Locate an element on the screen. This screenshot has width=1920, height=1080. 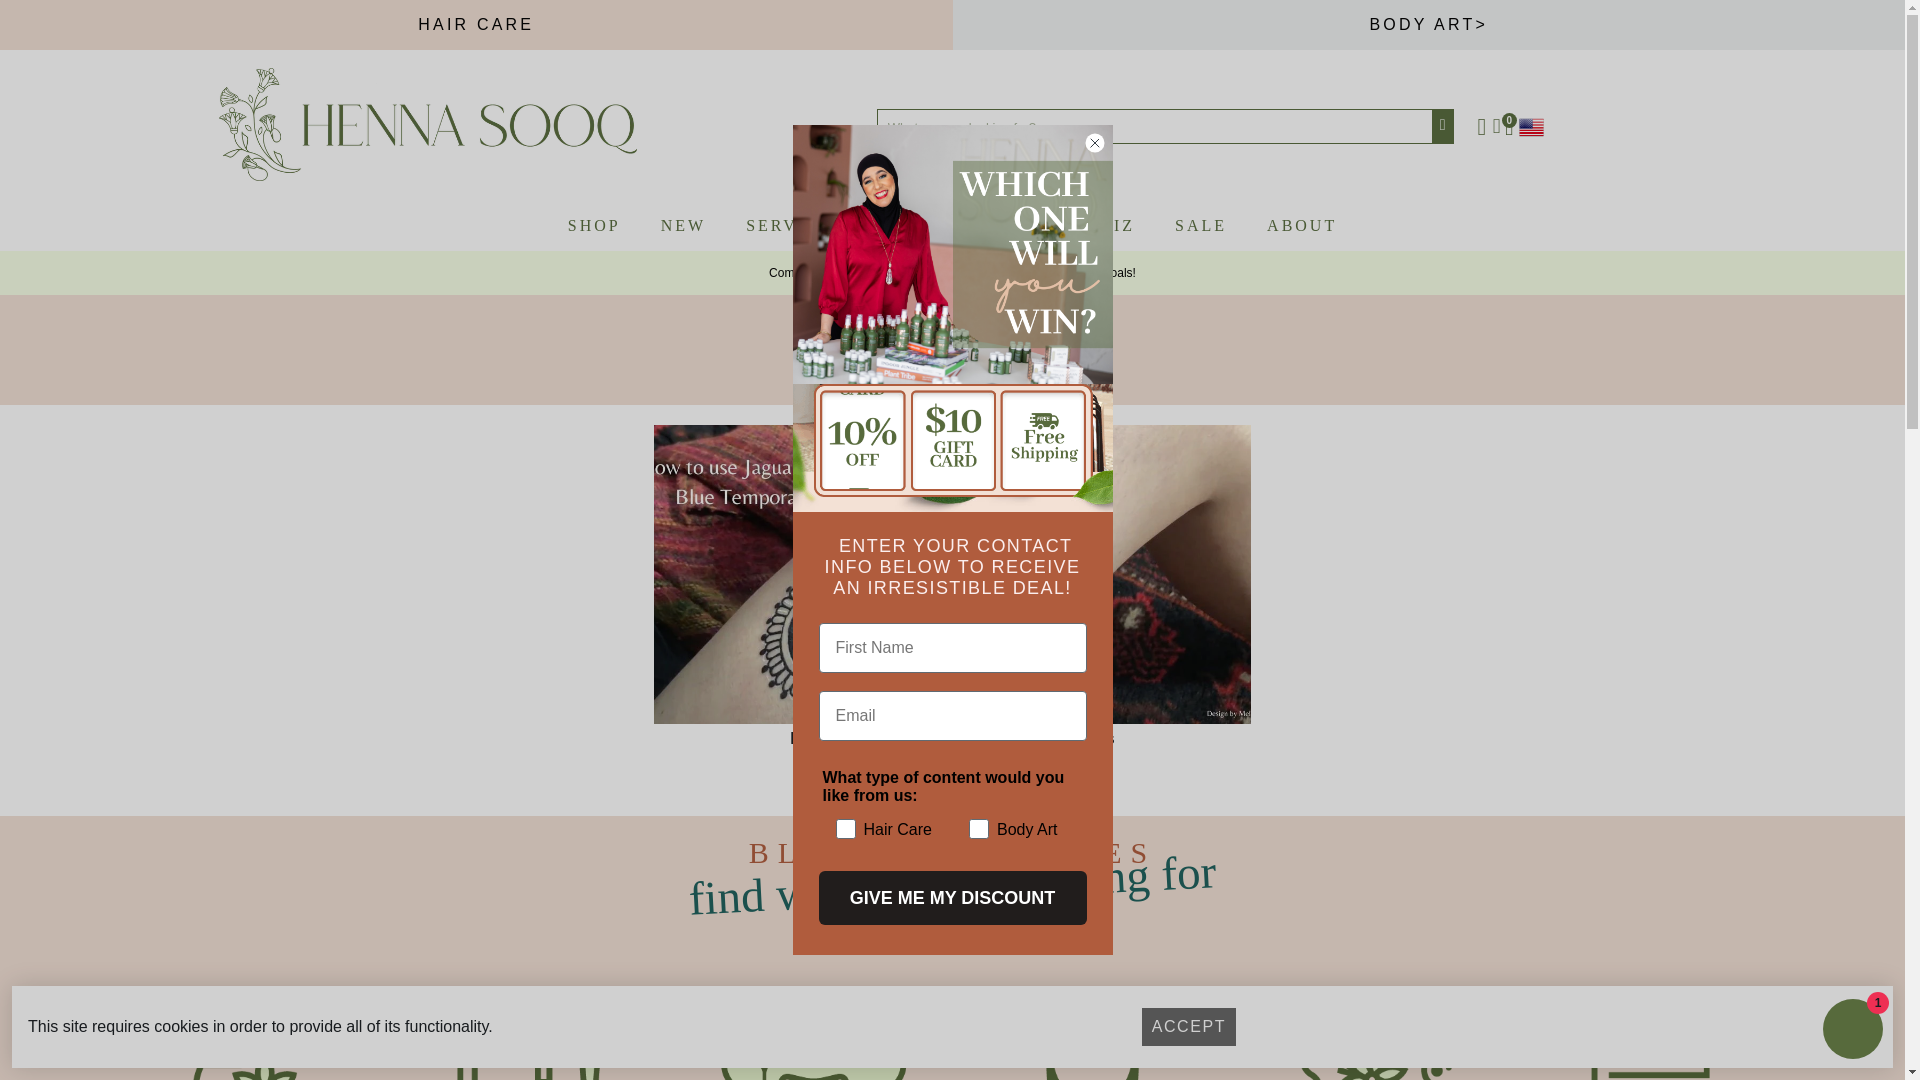
HAIR CARE is located at coordinates (476, 24).